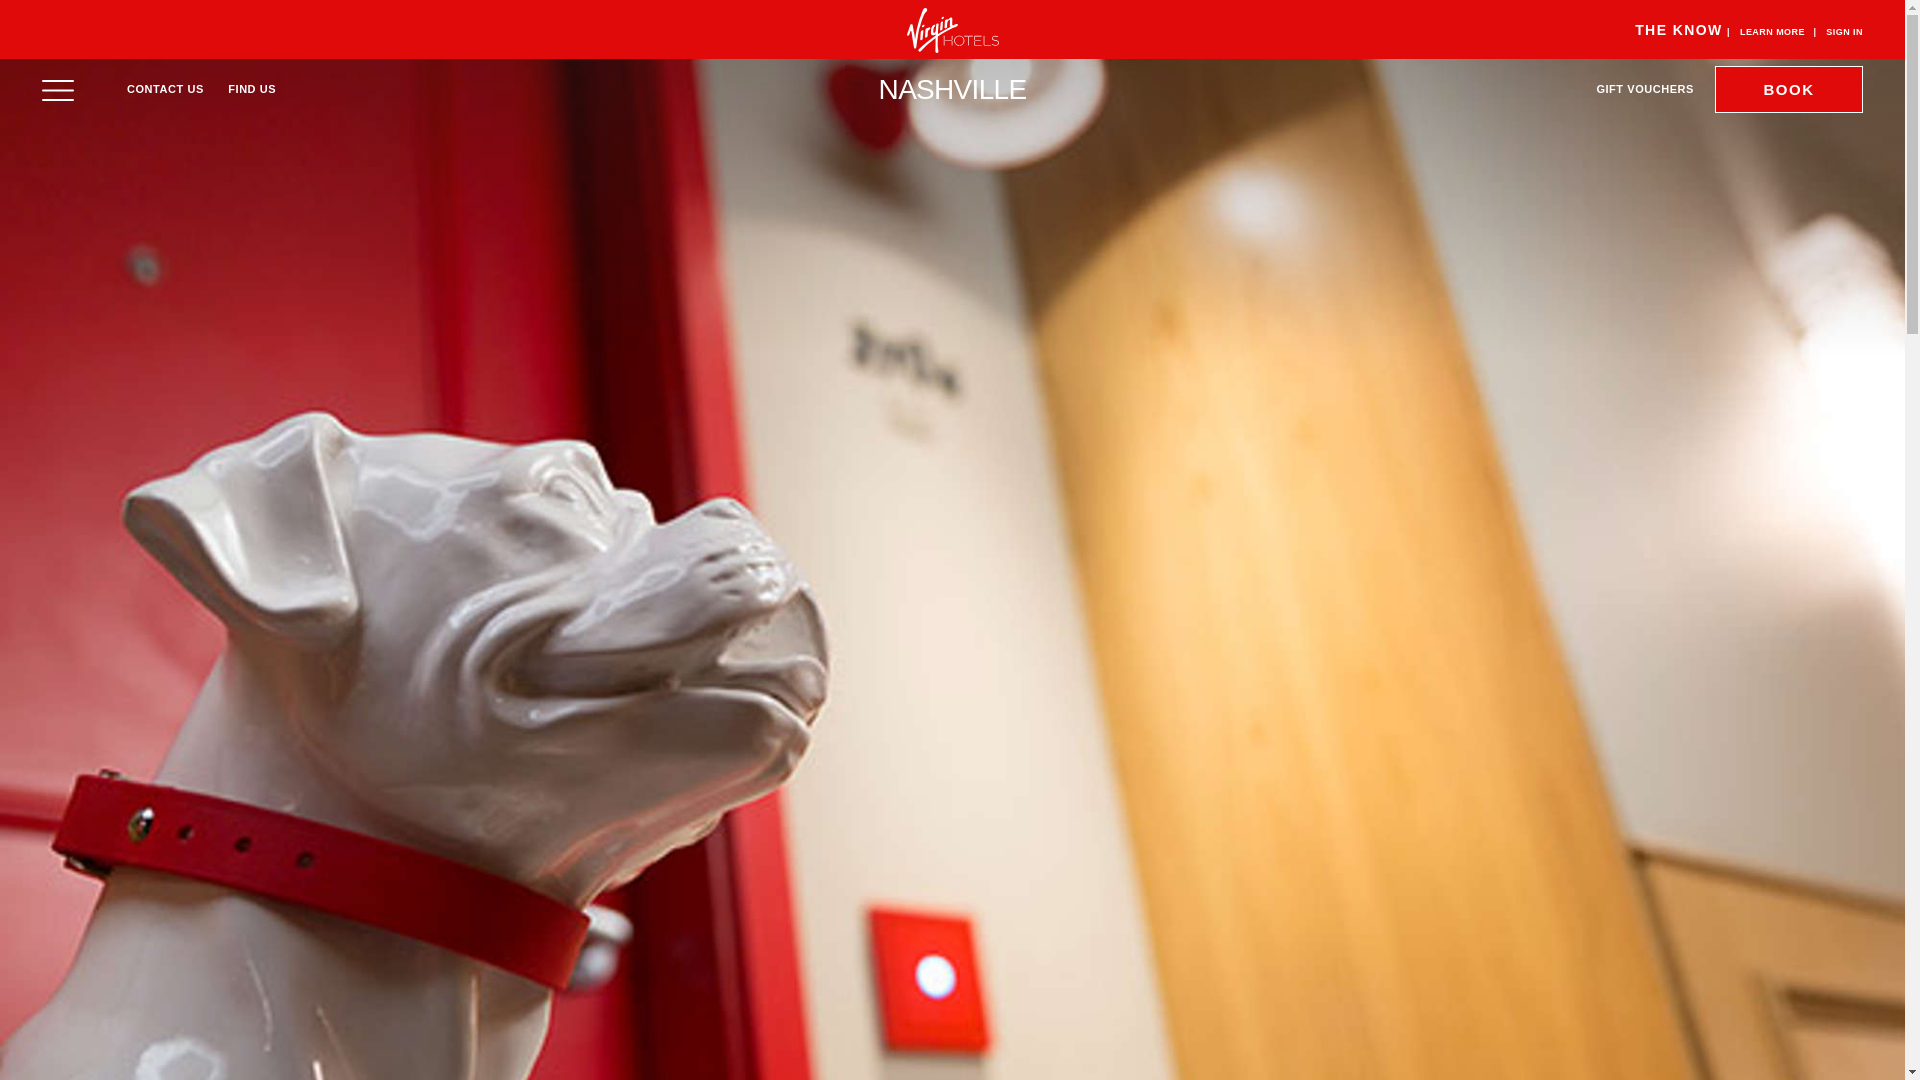  What do you see at coordinates (1844, 32) in the screenshot?
I see `SIGN IN` at bounding box center [1844, 32].